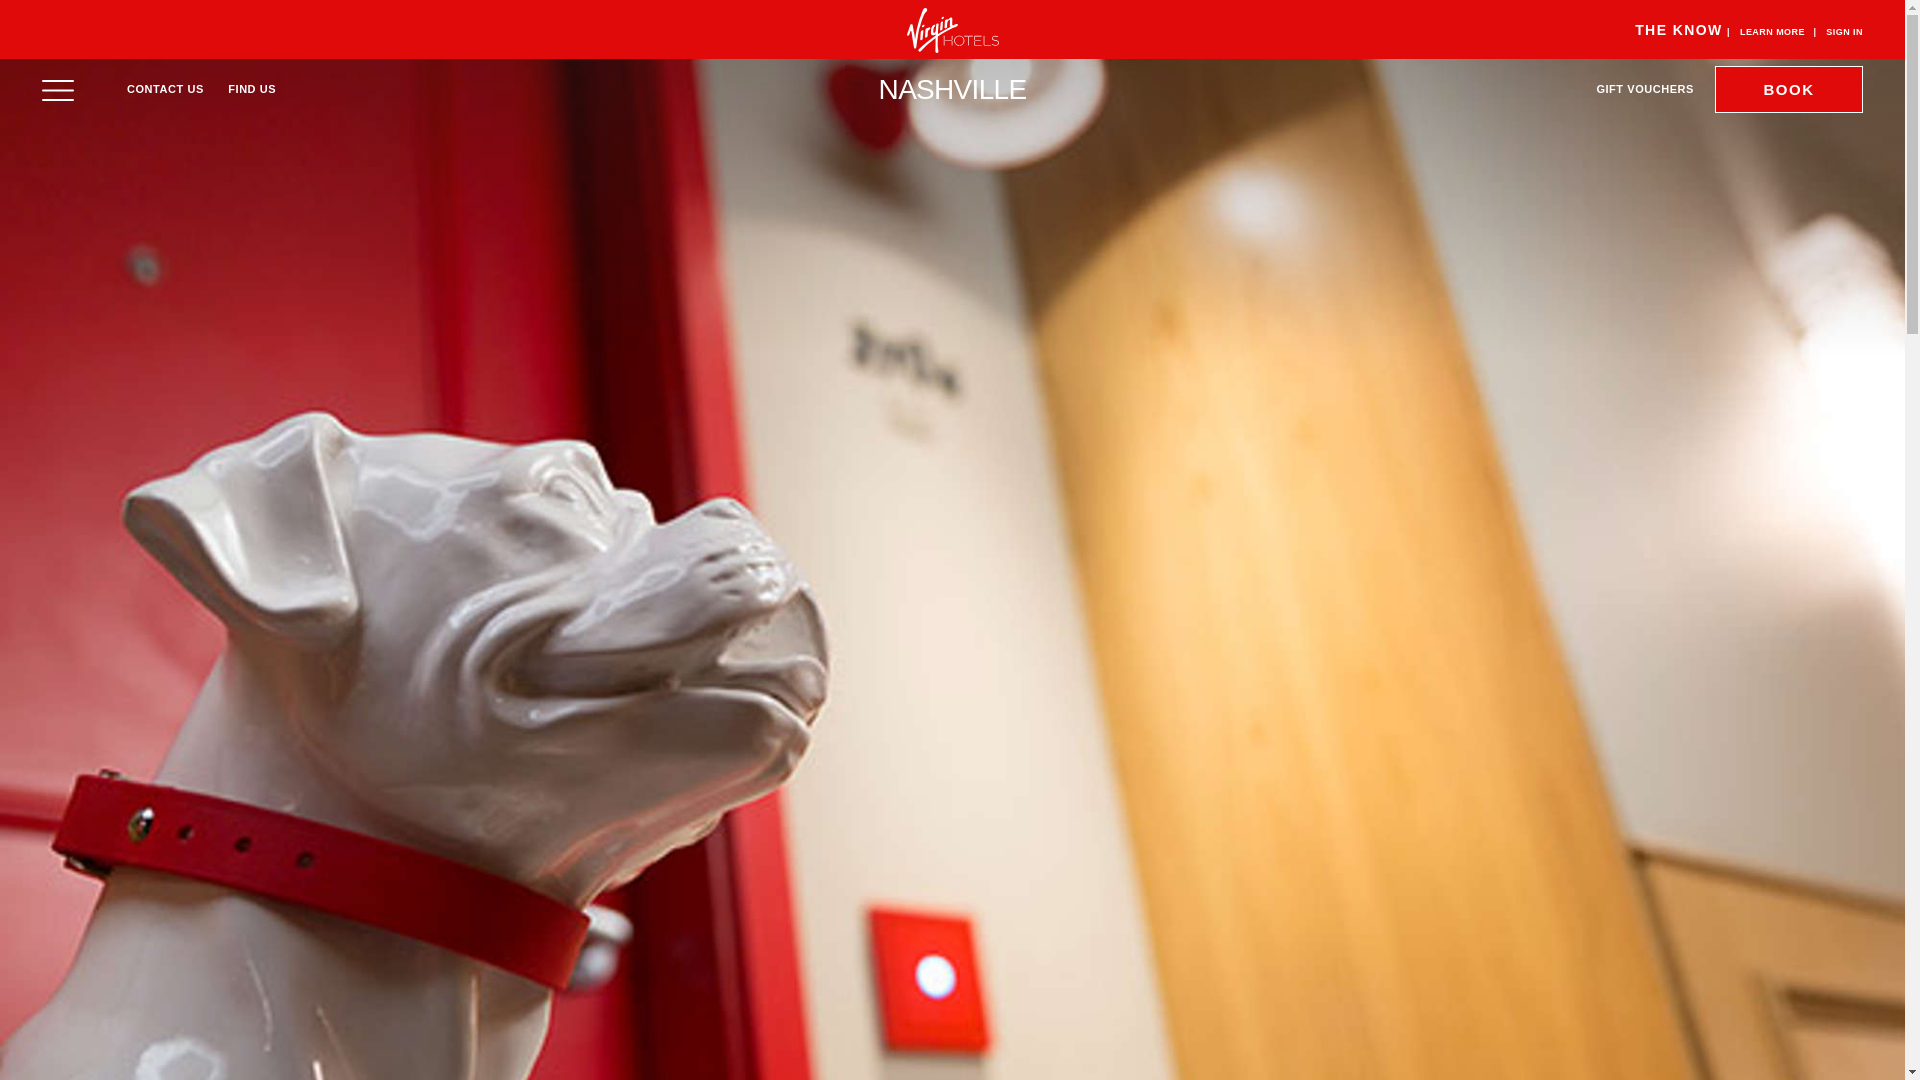  What do you see at coordinates (1844, 32) in the screenshot?
I see `SIGN IN` at bounding box center [1844, 32].